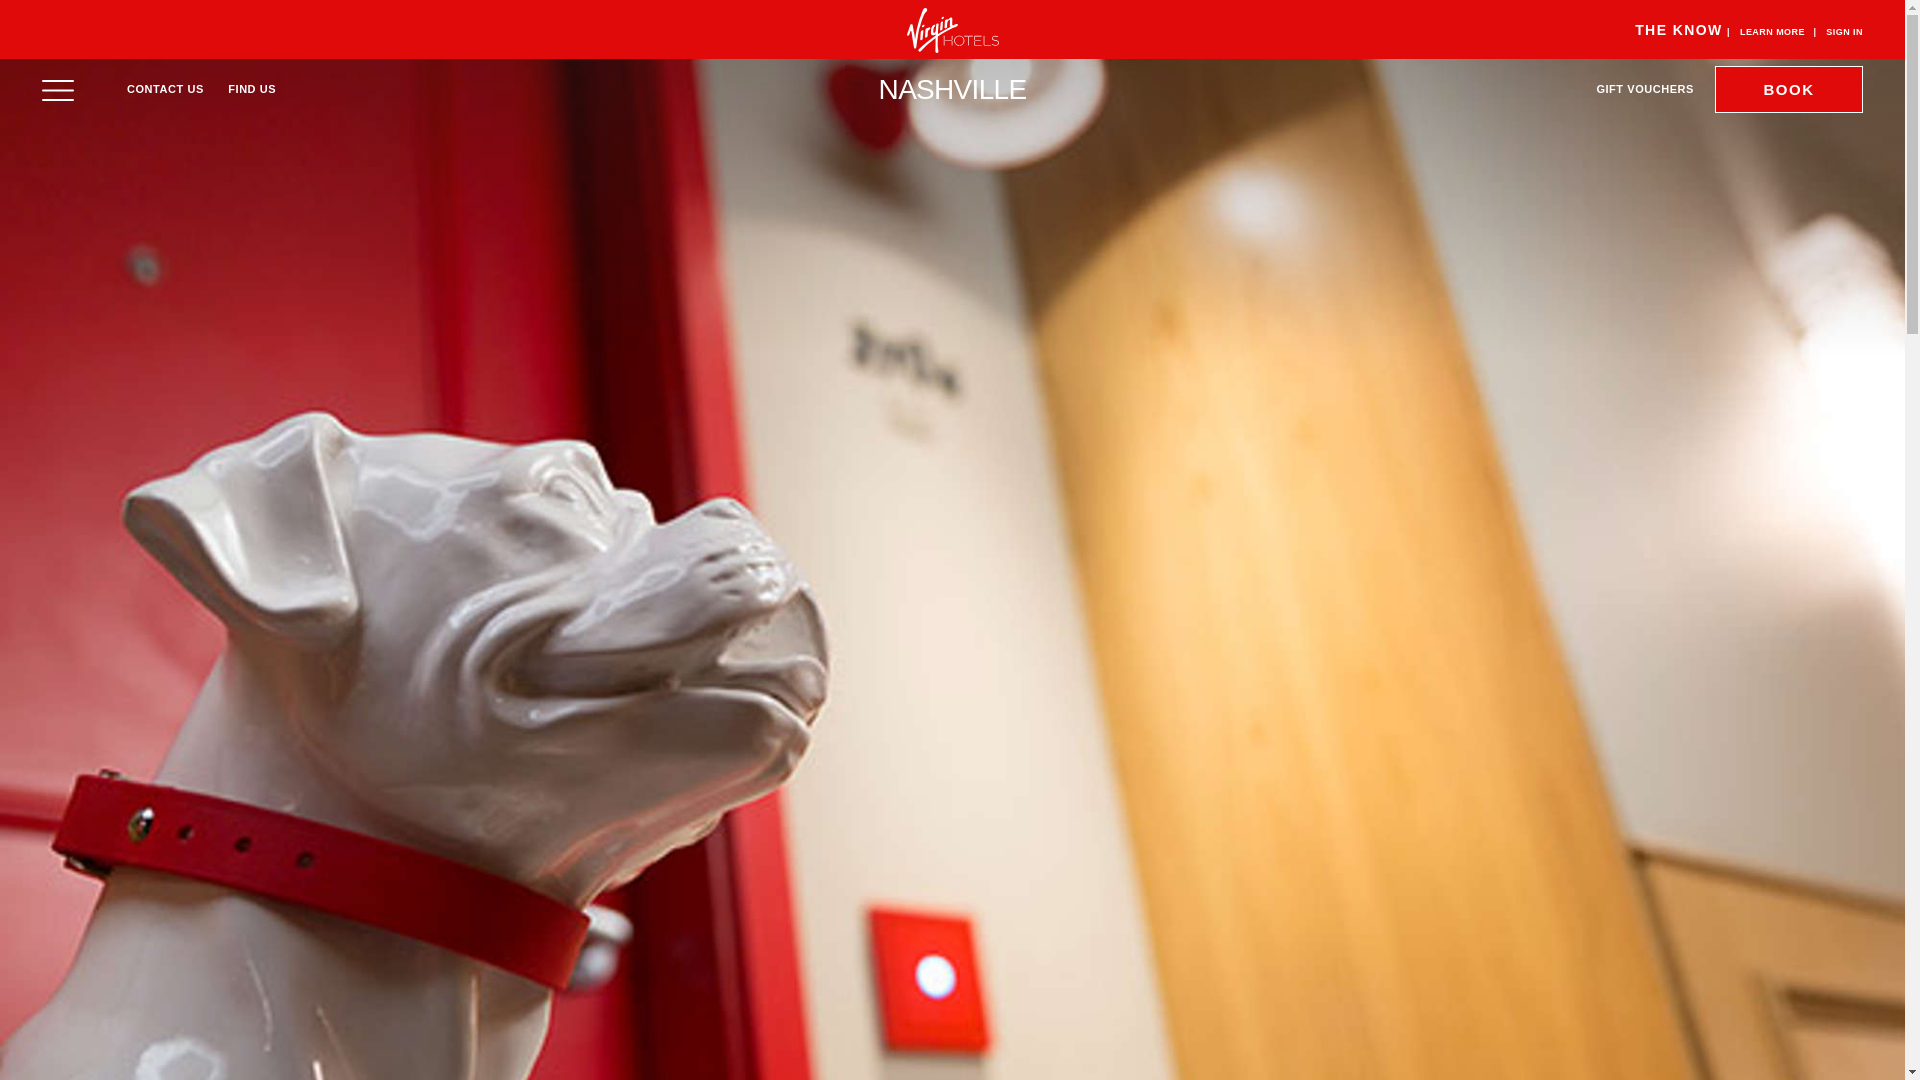  What do you see at coordinates (1844, 32) in the screenshot?
I see `SIGN IN` at bounding box center [1844, 32].